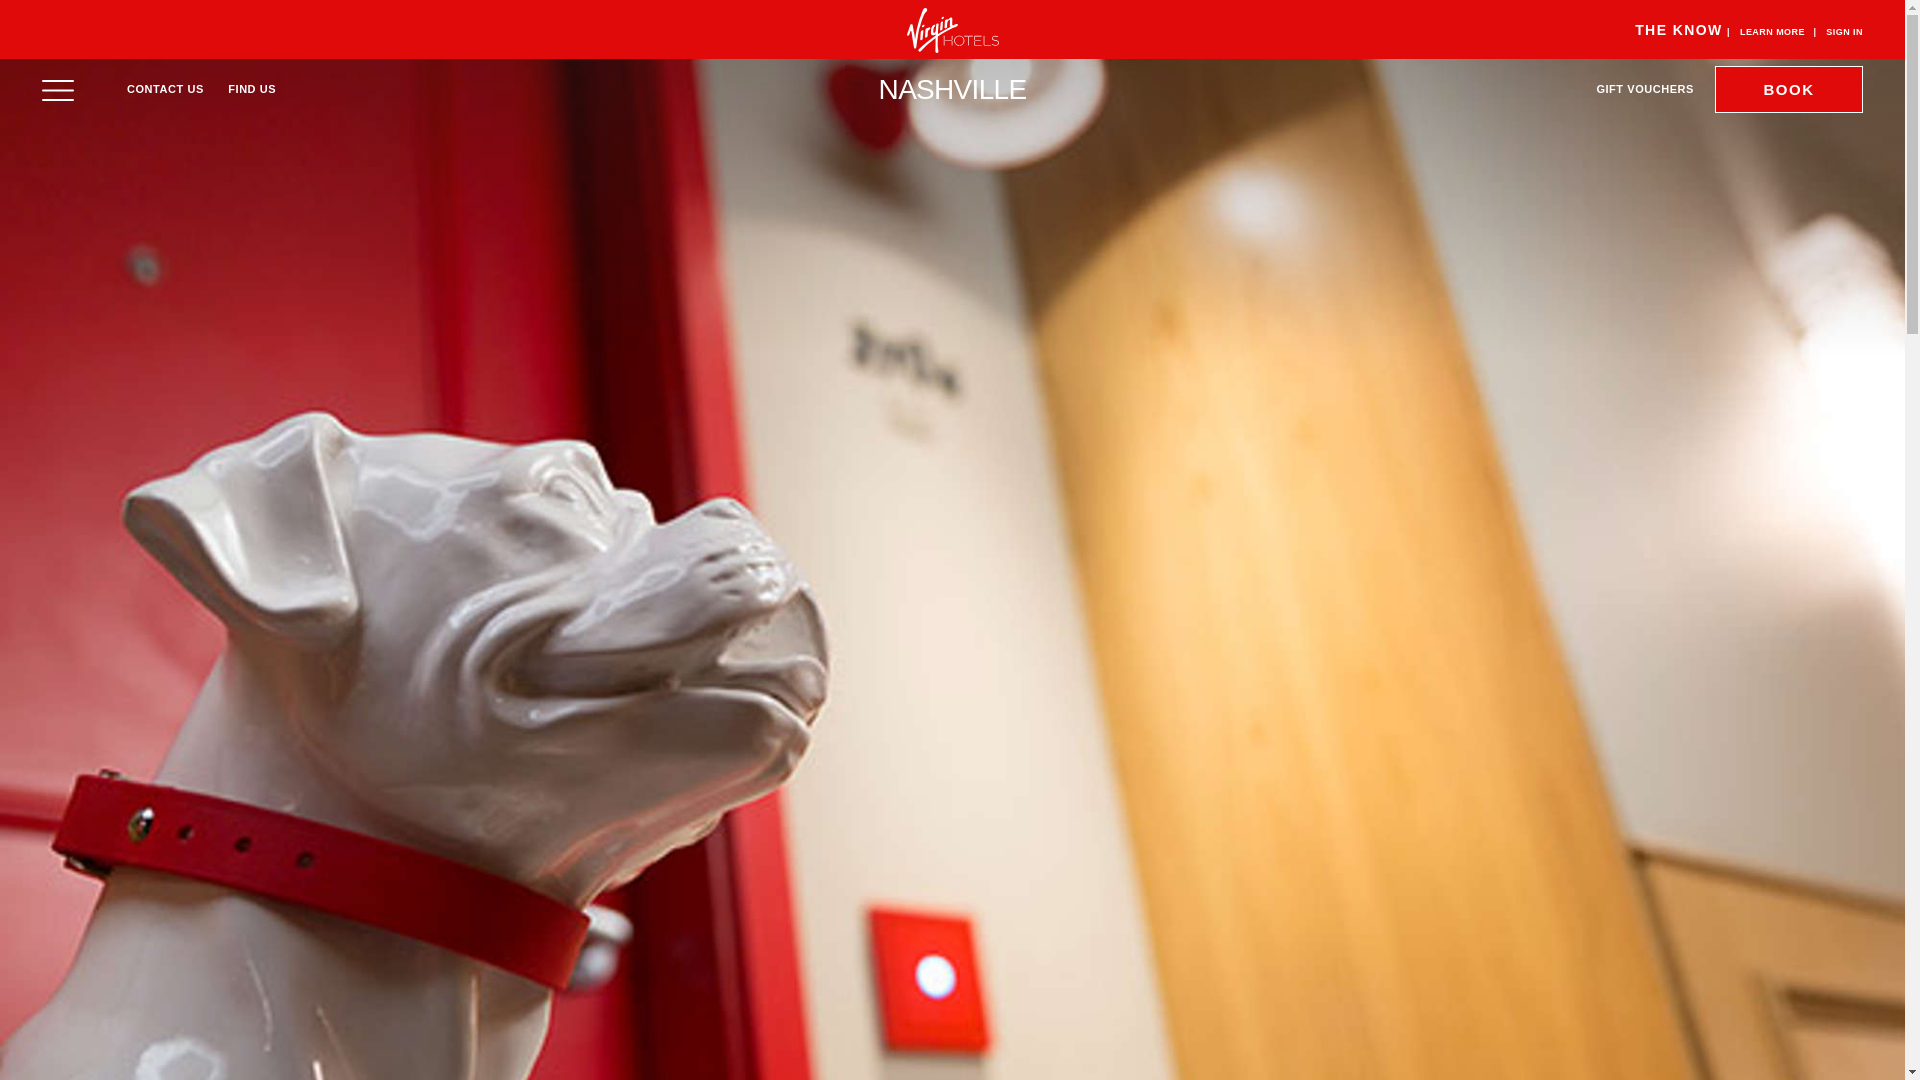  What do you see at coordinates (1844, 32) in the screenshot?
I see `SIGN IN` at bounding box center [1844, 32].